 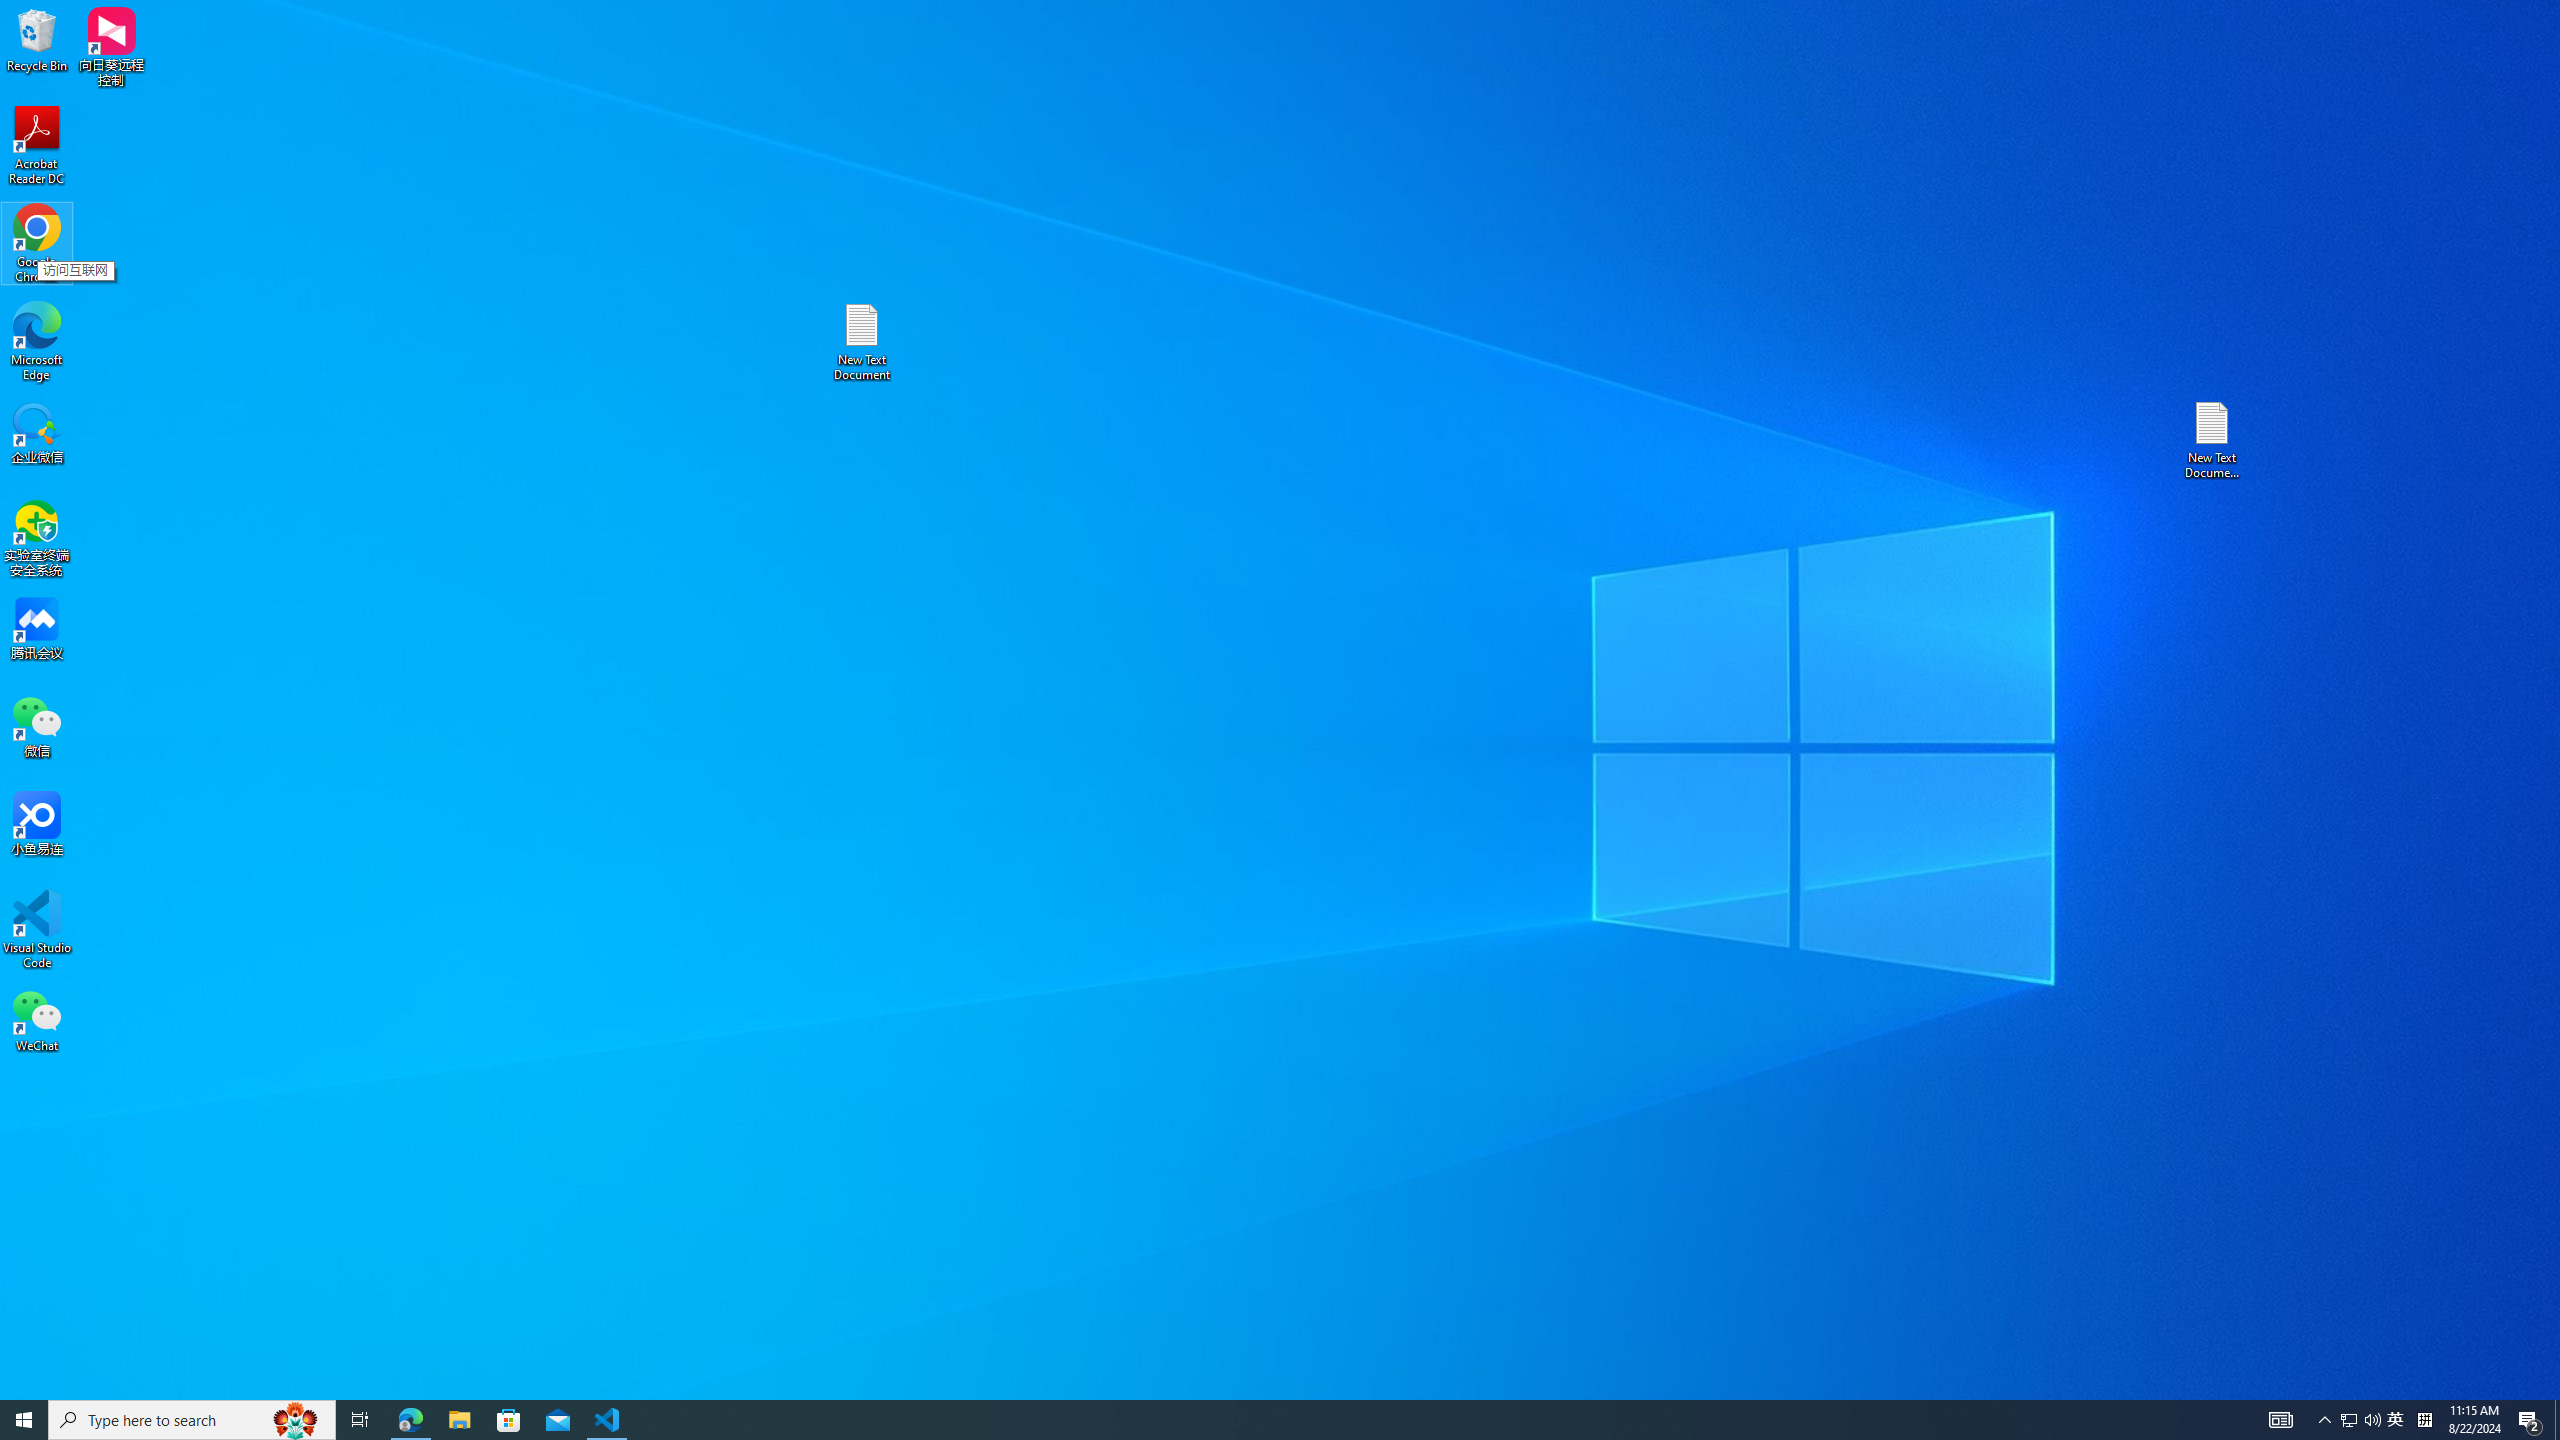 What do you see at coordinates (2557, 1420) in the screenshot?
I see `Show desktop` at bounding box center [2557, 1420].